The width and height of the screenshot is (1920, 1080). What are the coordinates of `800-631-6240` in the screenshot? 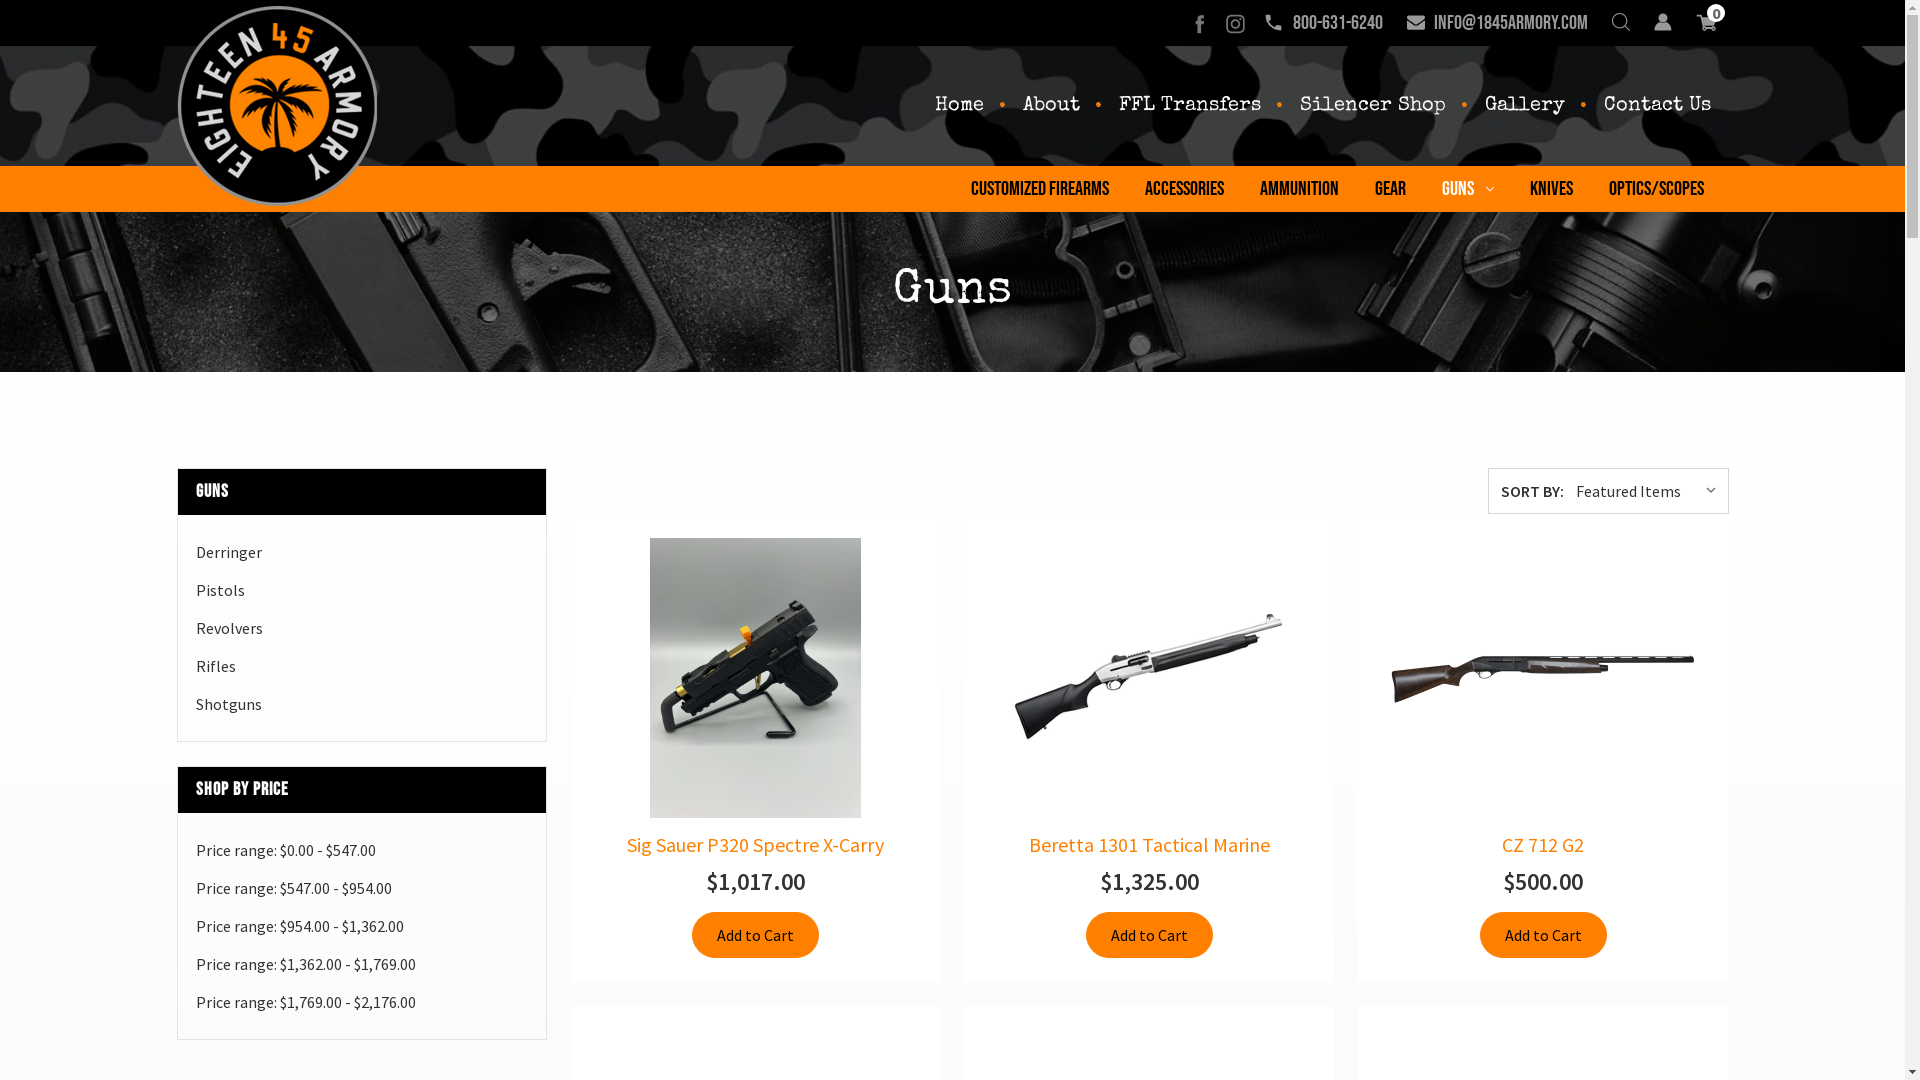 It's located at (1322, 23).